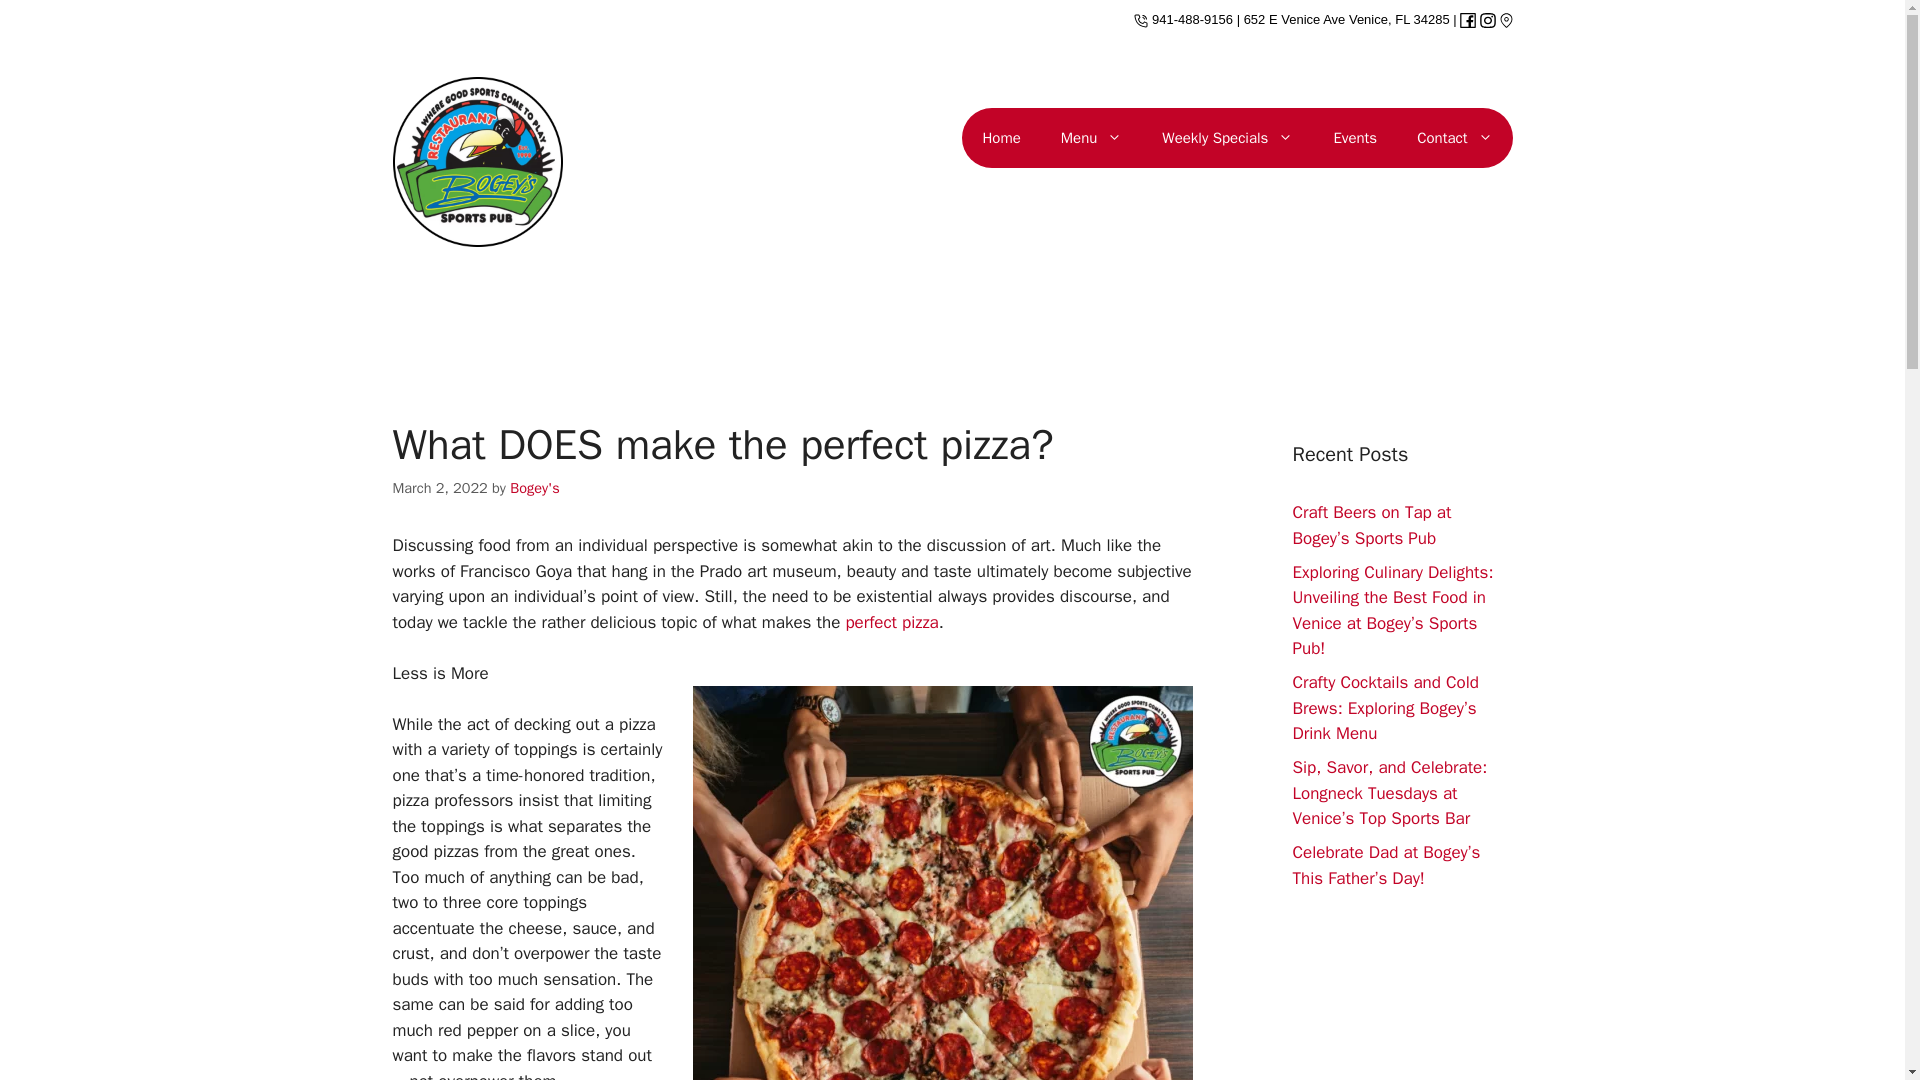  Describe the element at coordinates (1091, 138) in the screenshot. I see `Menu` at that location.